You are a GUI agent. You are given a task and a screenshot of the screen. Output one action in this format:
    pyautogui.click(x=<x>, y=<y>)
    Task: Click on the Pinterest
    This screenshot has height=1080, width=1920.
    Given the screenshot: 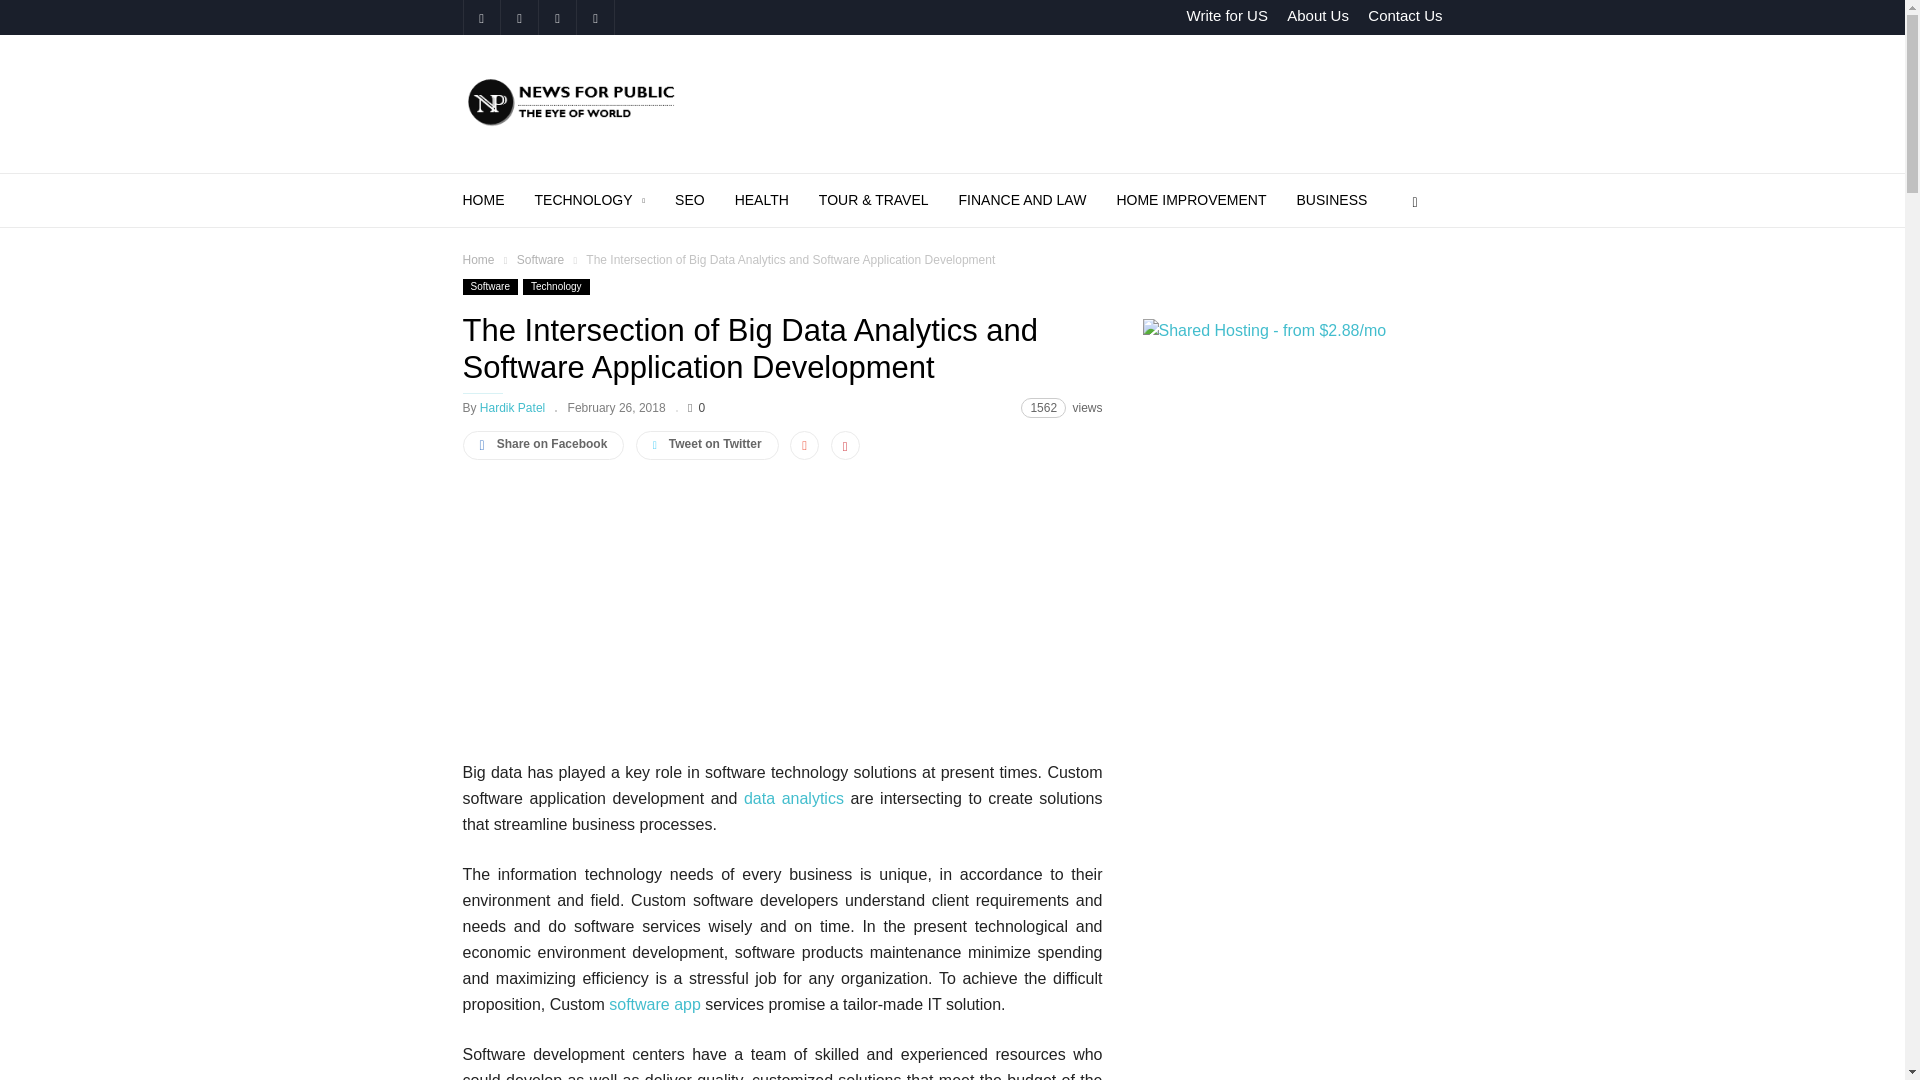 What is the action you would take?
    pyautogui.click(x=518, y=17)
    